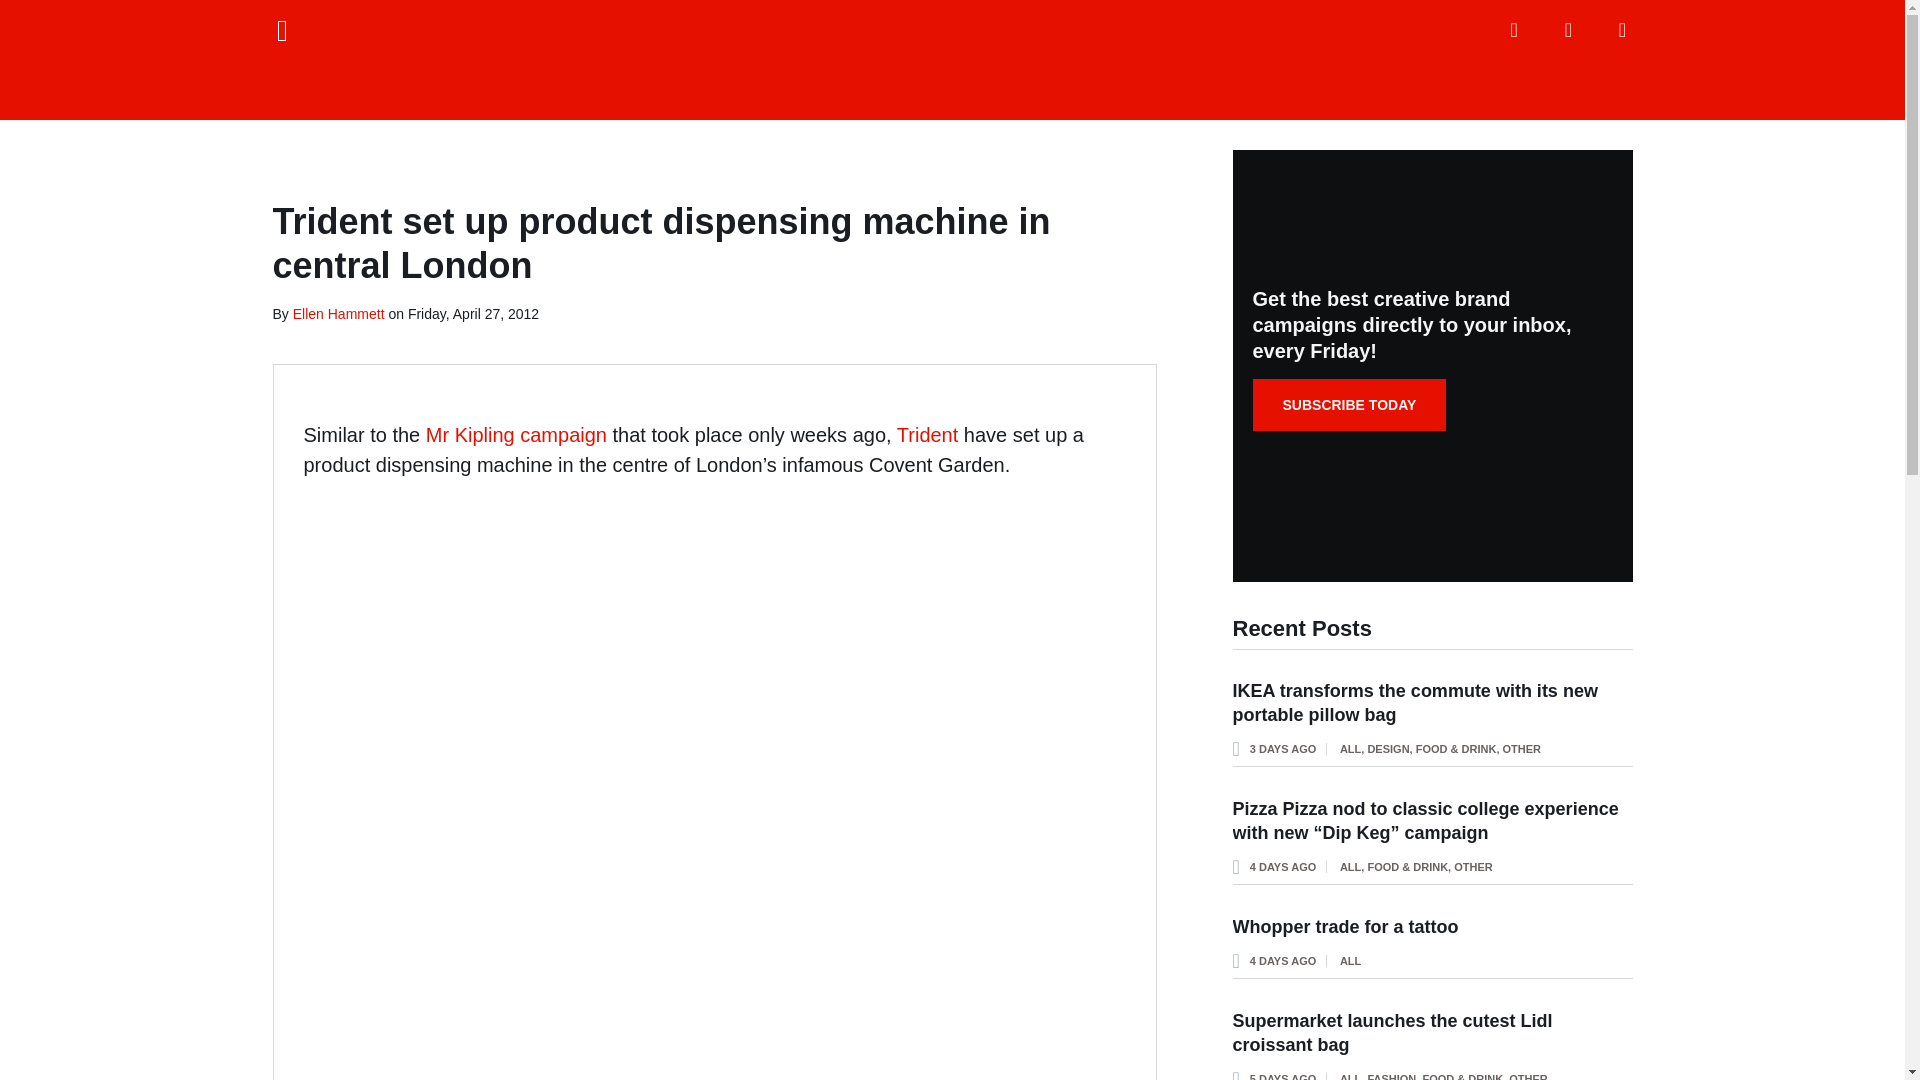  What do you see at coordinates (339, 313) in the screenshot?
I see `Posts by Ellen Hammett` at bounding box center [339, 313].